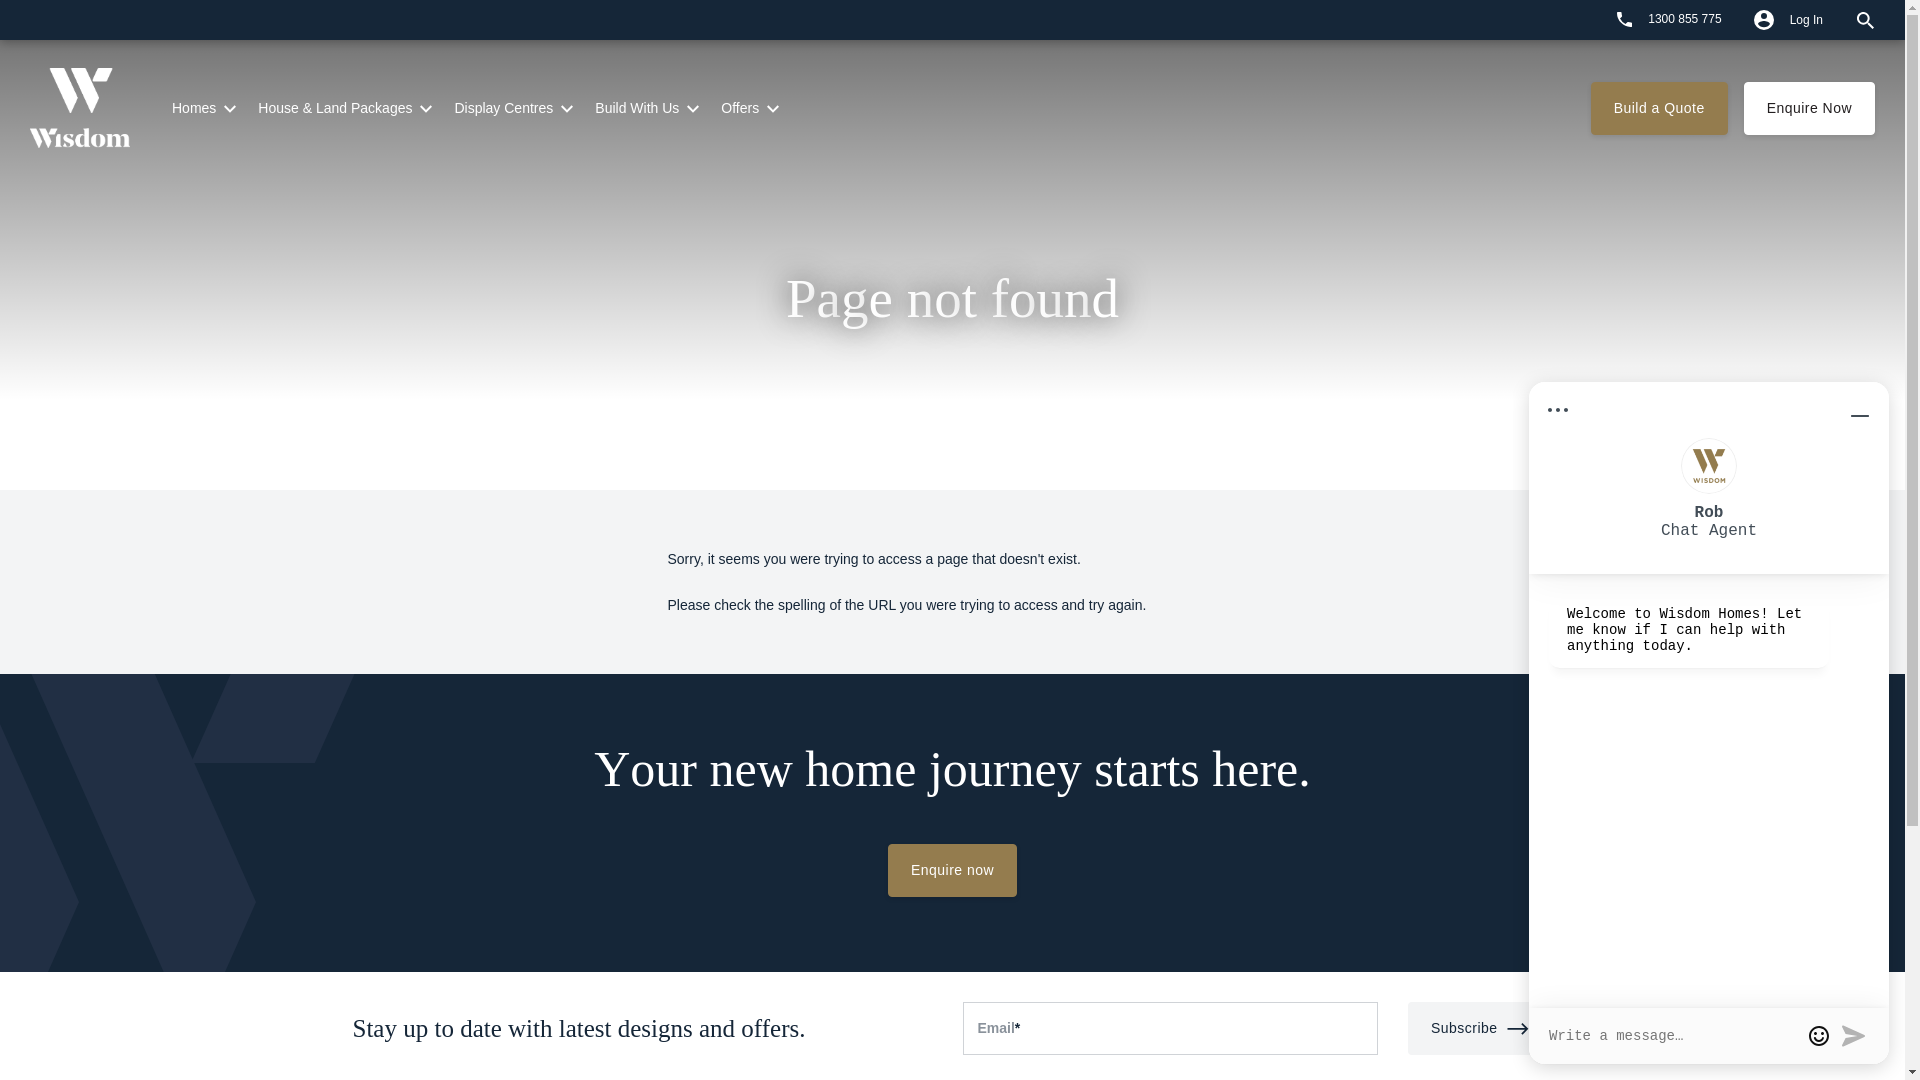  Describe the element at coordinates (504, 108) in the screenshot. I see `Display Centres` at that location.